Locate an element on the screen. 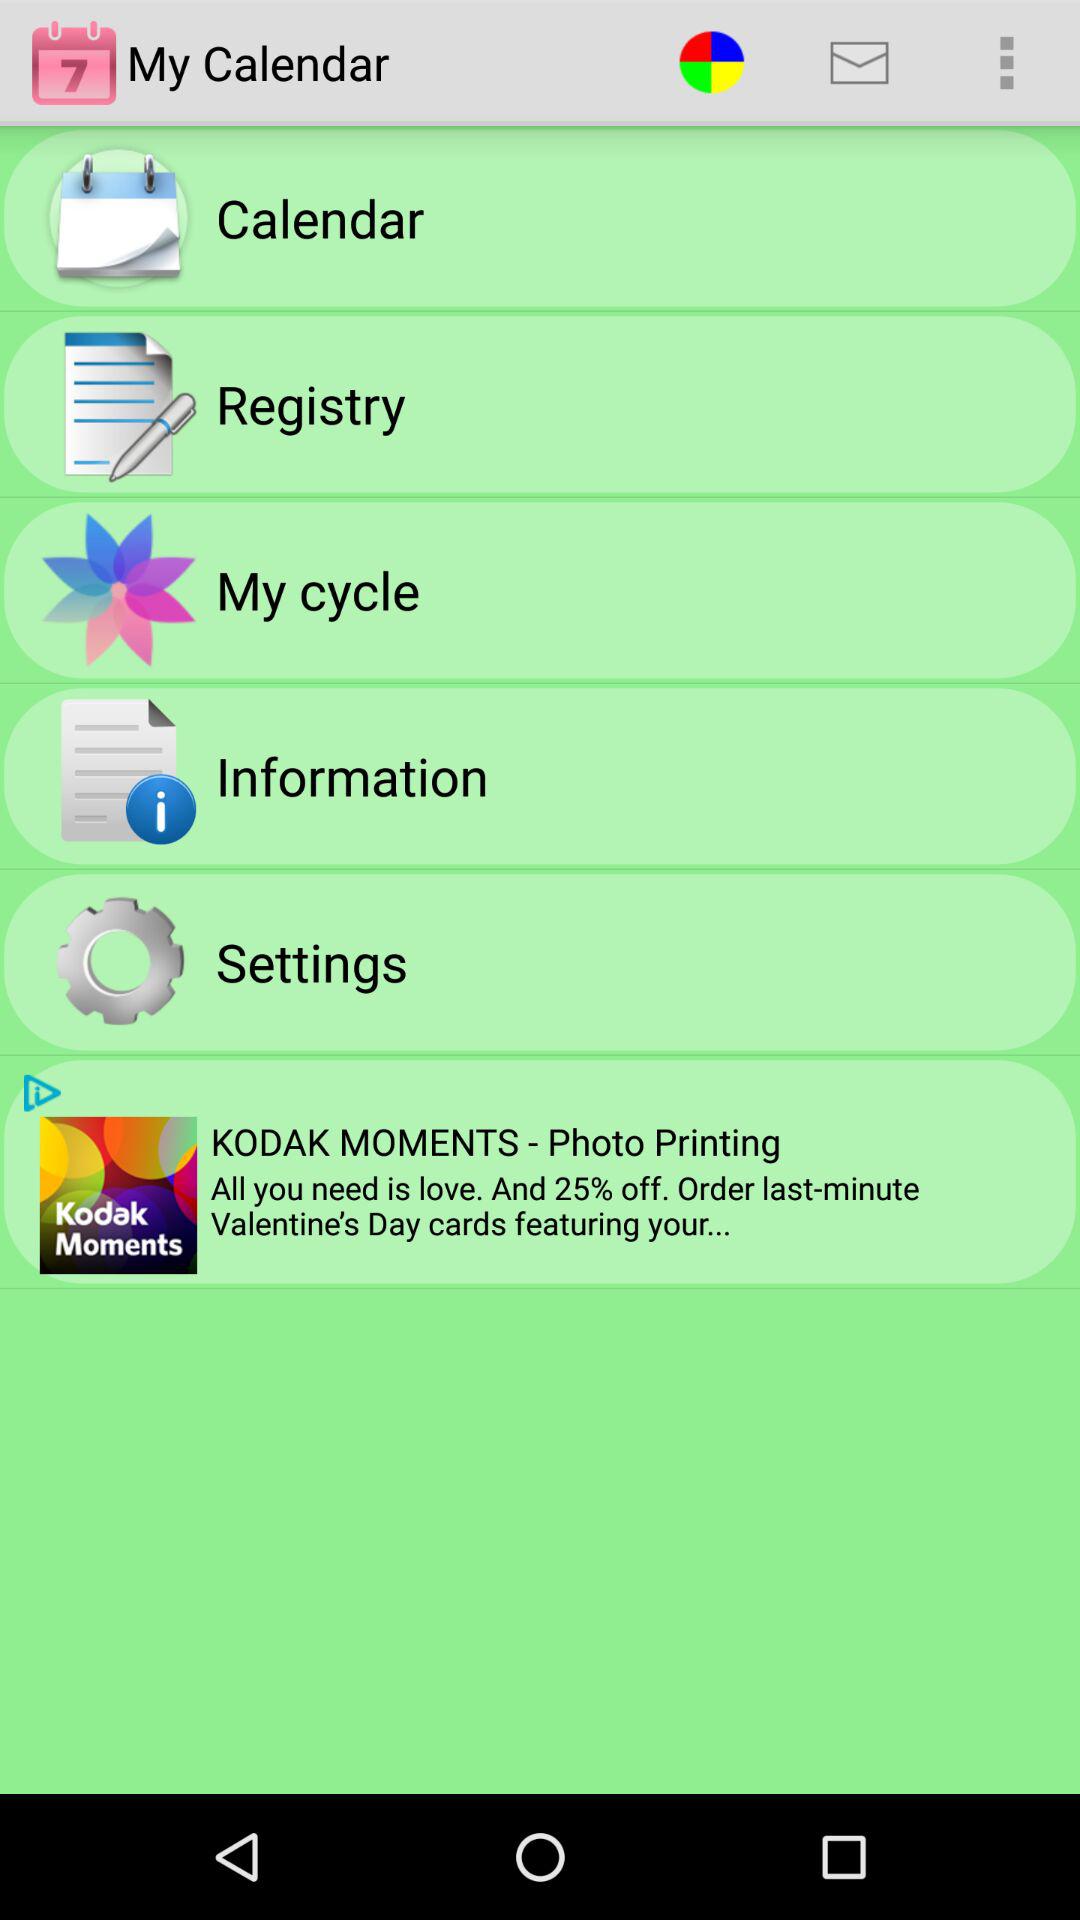 Image resolution: width=1080 pixels, height=1920 pixels. select the item to the left of the kodak moments photo is located at coordinates (118, 1195).